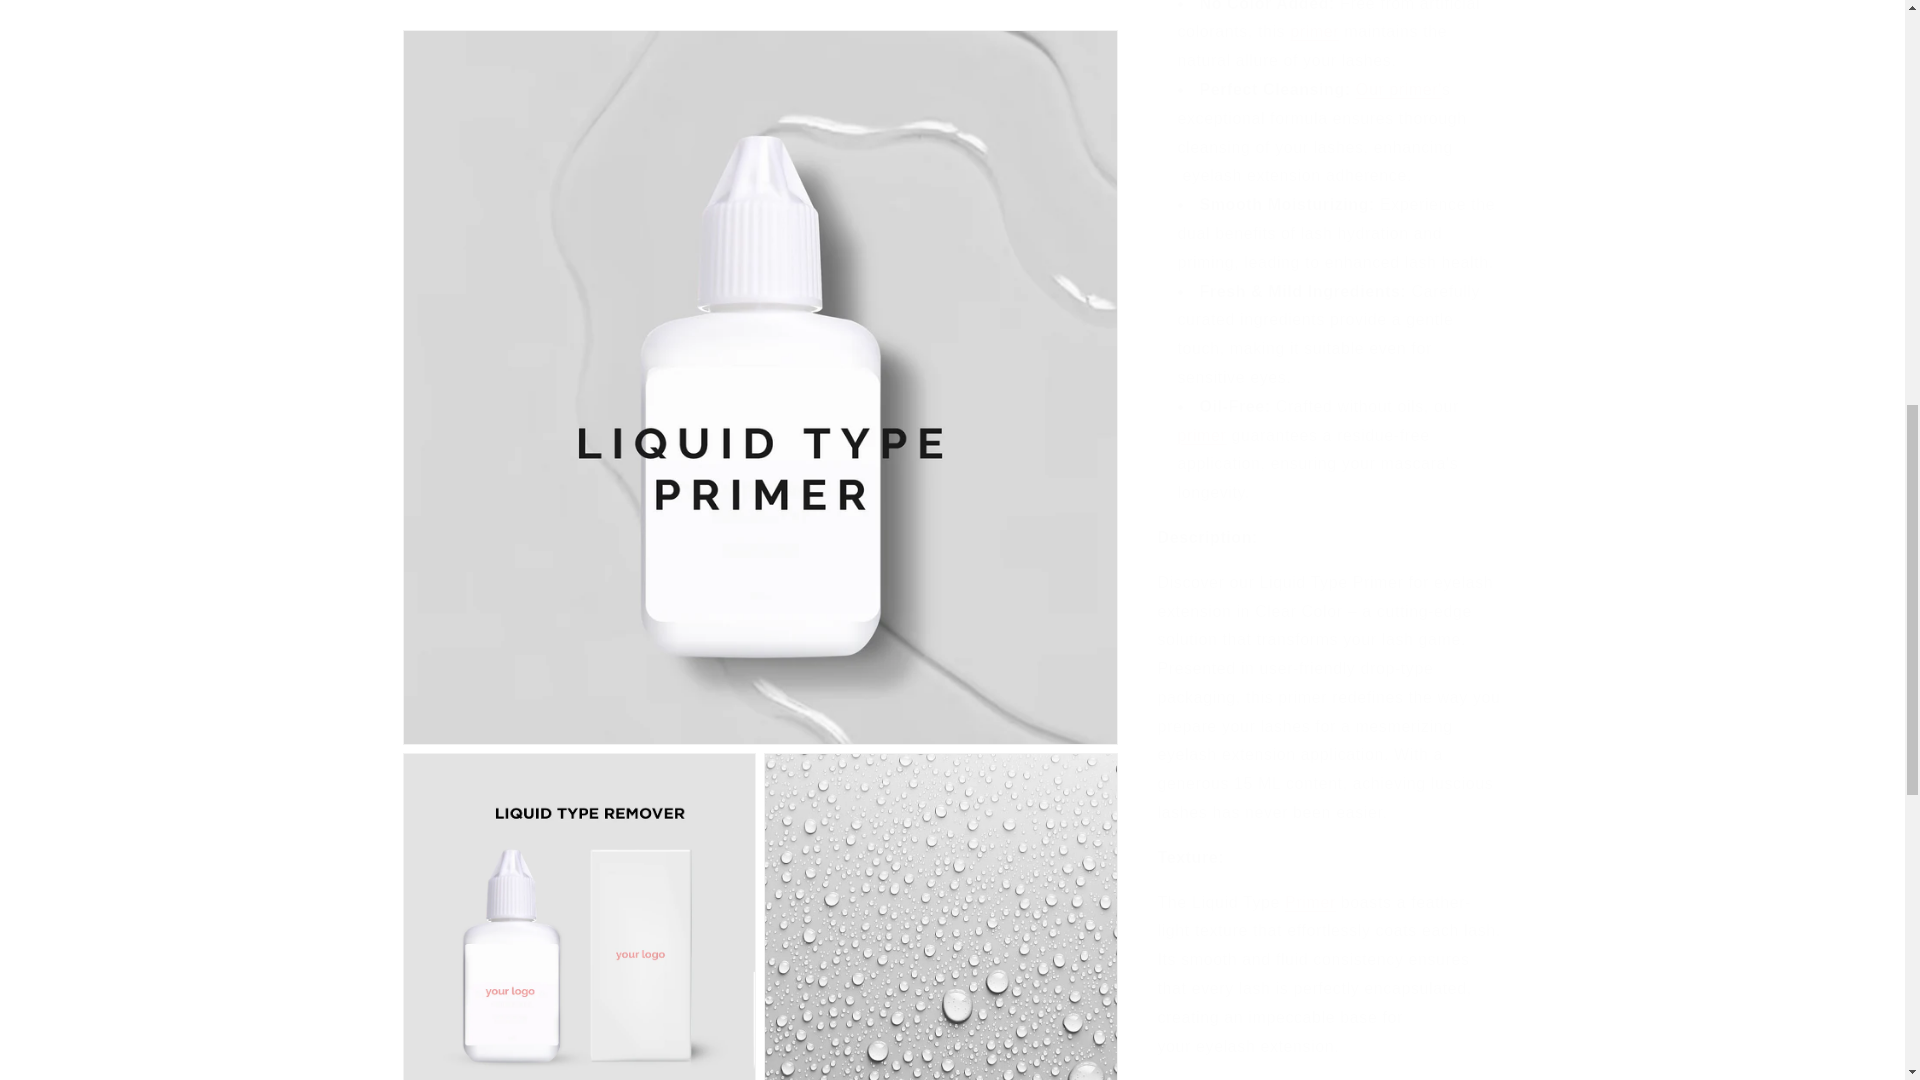 The height and width of the screenshot is (1080, 1920). What do you see at coordinates (1398, 74) in the screenshot?
I see `Herb-primer-spray-type` at bounding box center [1398, 74].